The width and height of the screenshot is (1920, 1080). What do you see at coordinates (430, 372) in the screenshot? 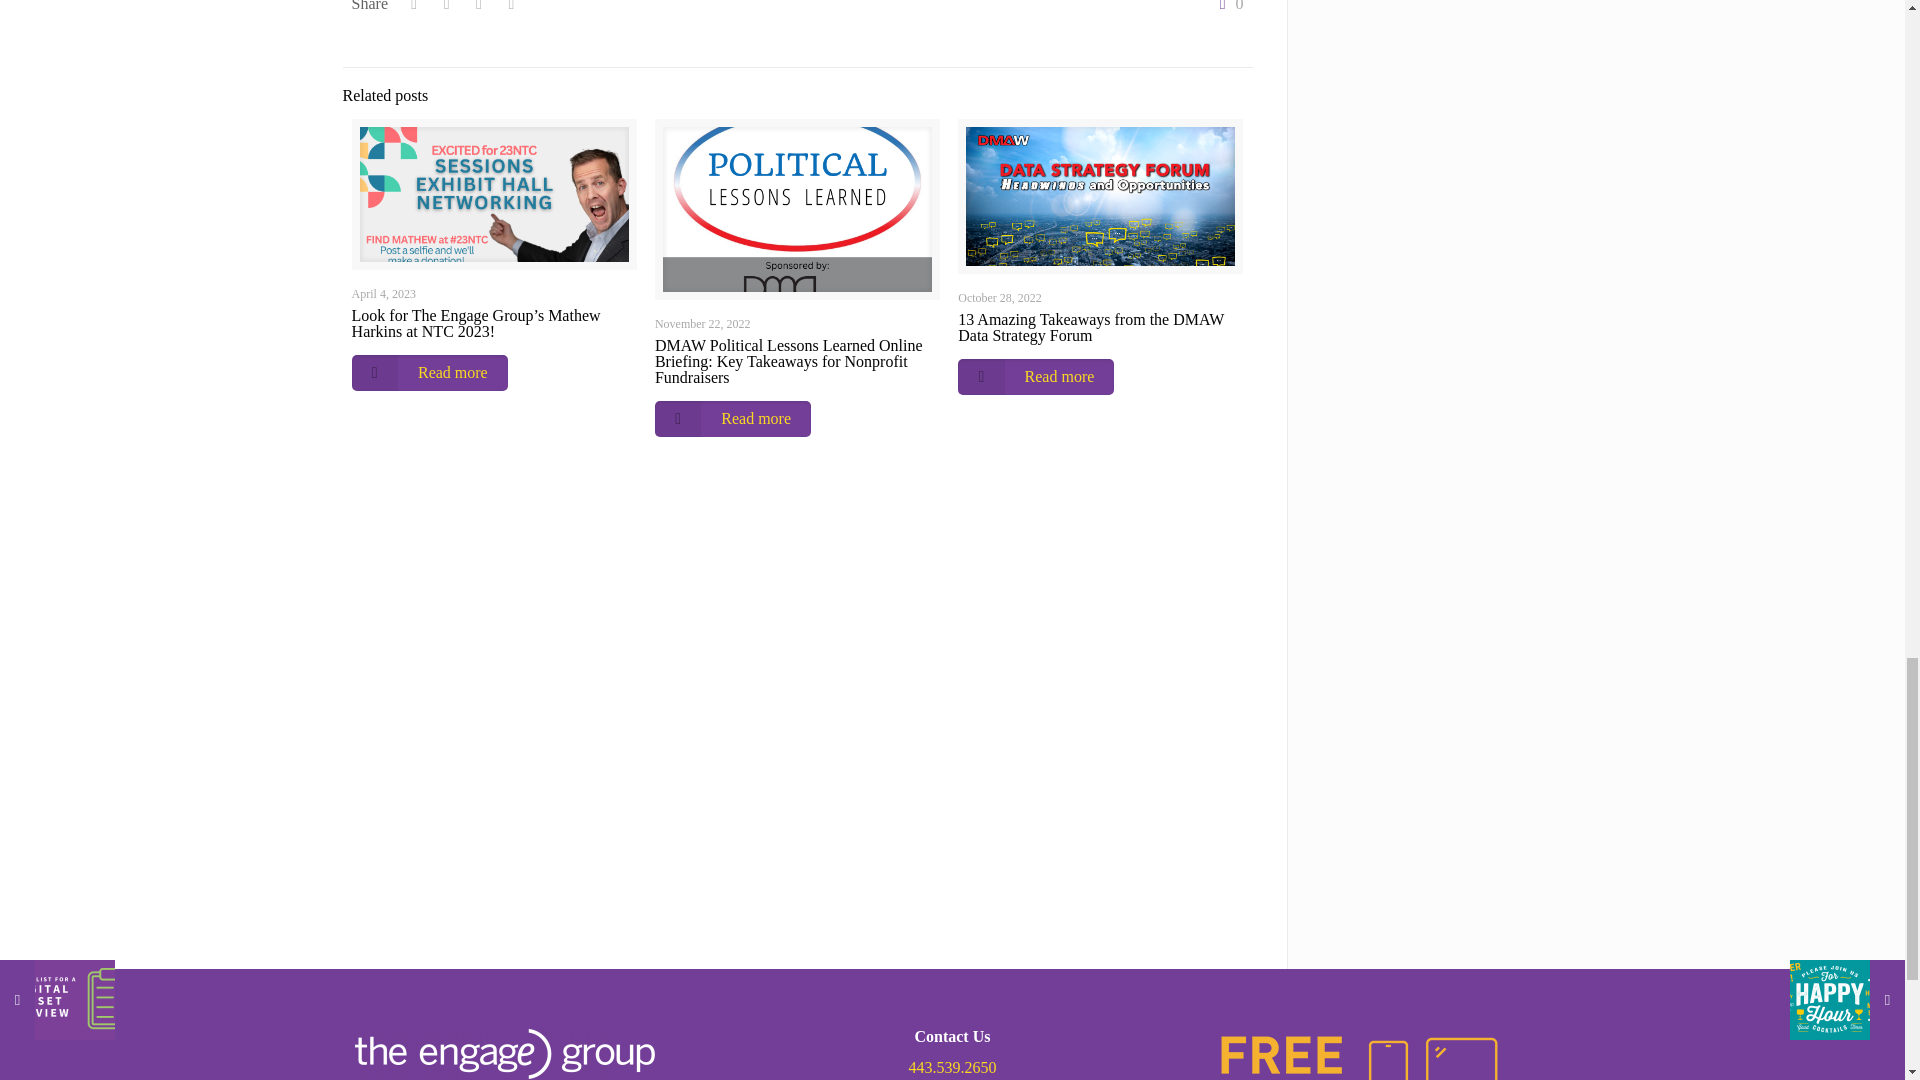
I see `Read more` at bounding box center [430, 372].